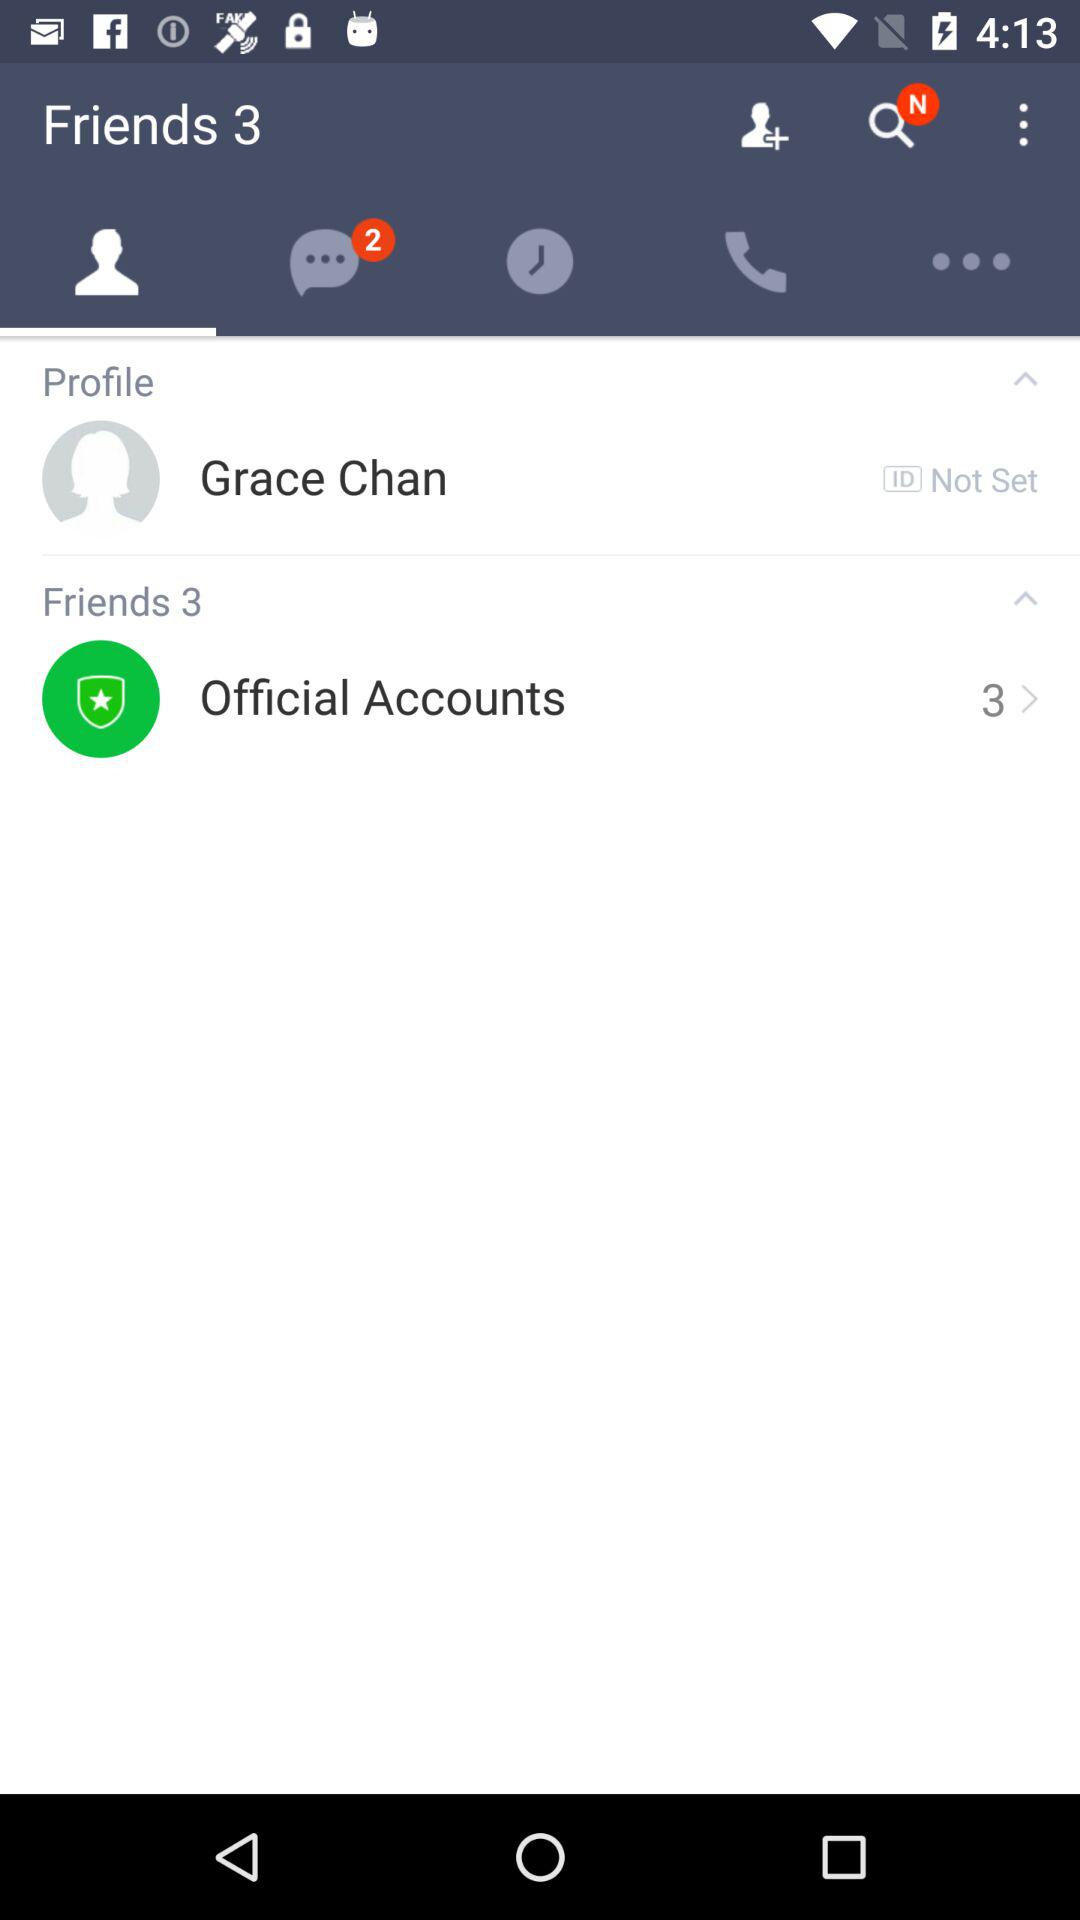 The width and height of the screenshot is (1080, 1920). Describe the element at coordinates (756, 262) in the screenshot. I see `select the icon next to the timer` at that location.